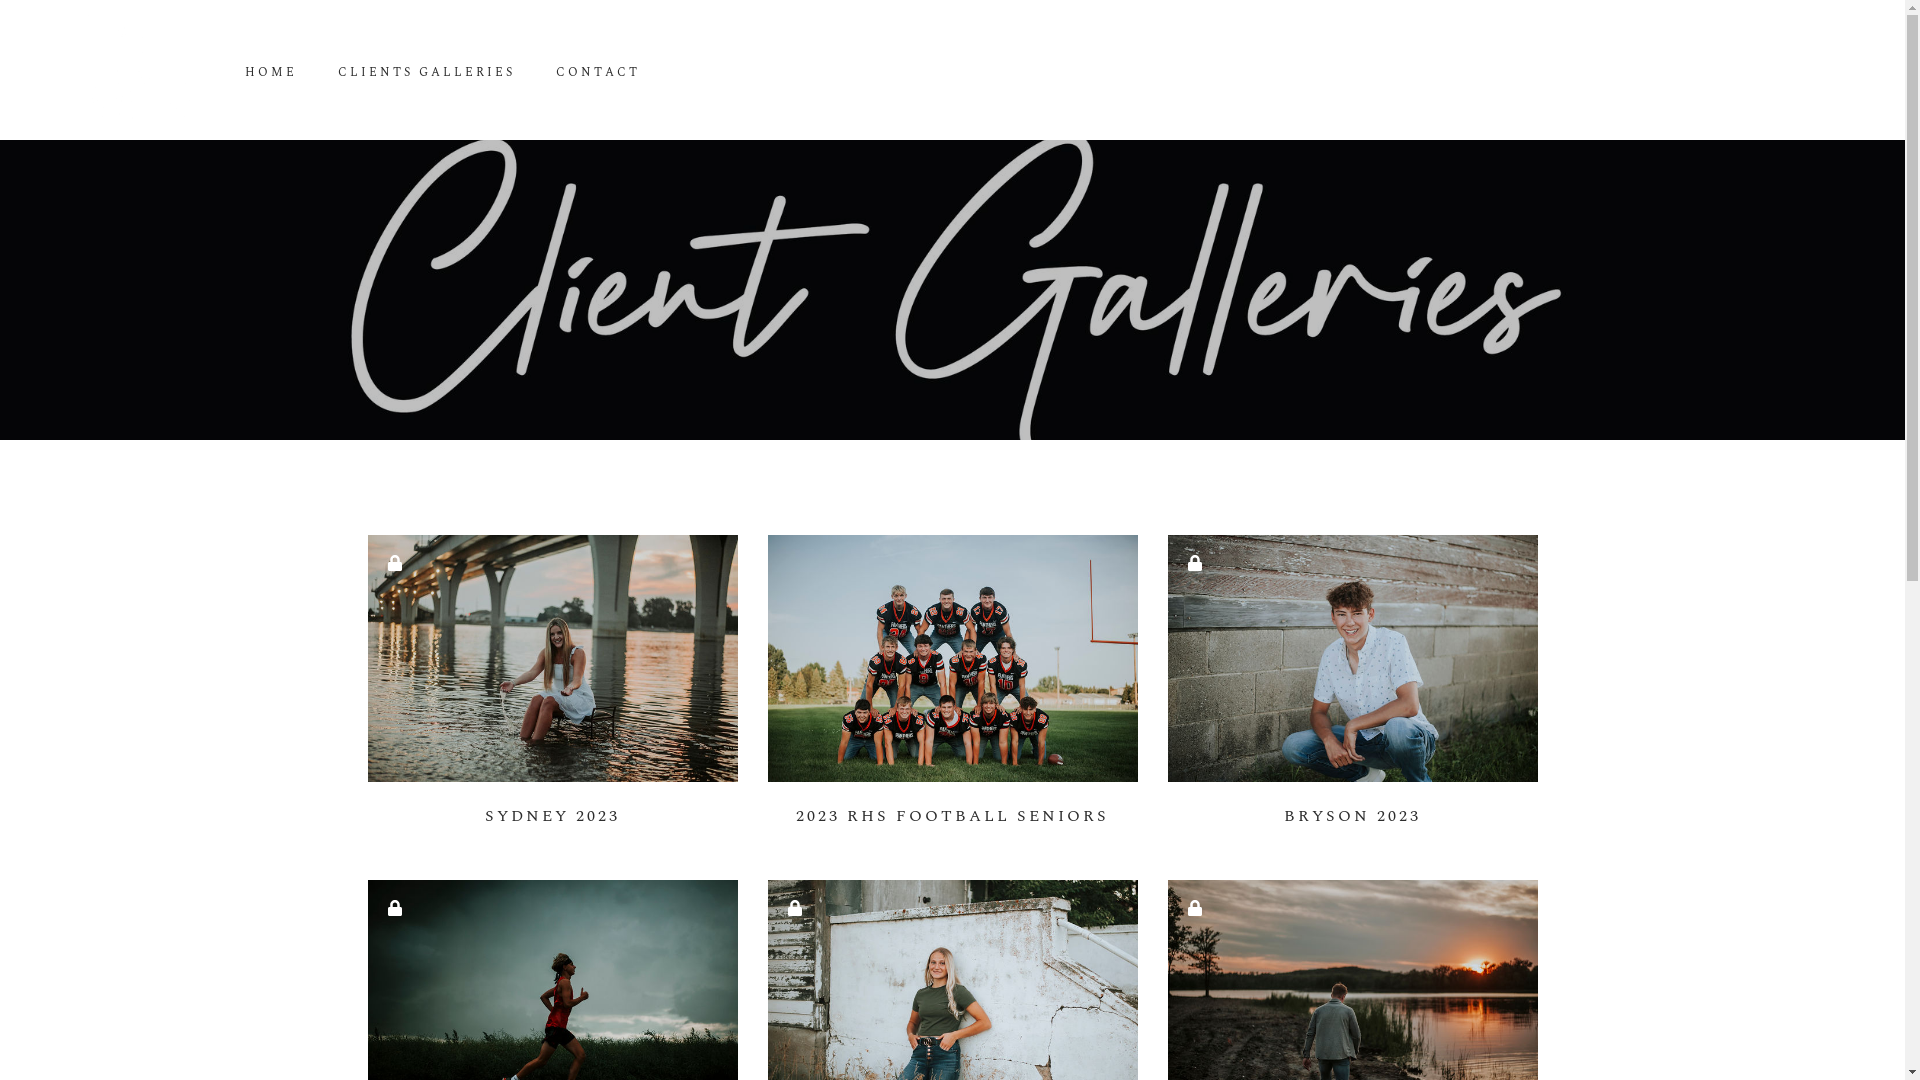  I want to click on SYDNEY 2023, so click(553, 692).